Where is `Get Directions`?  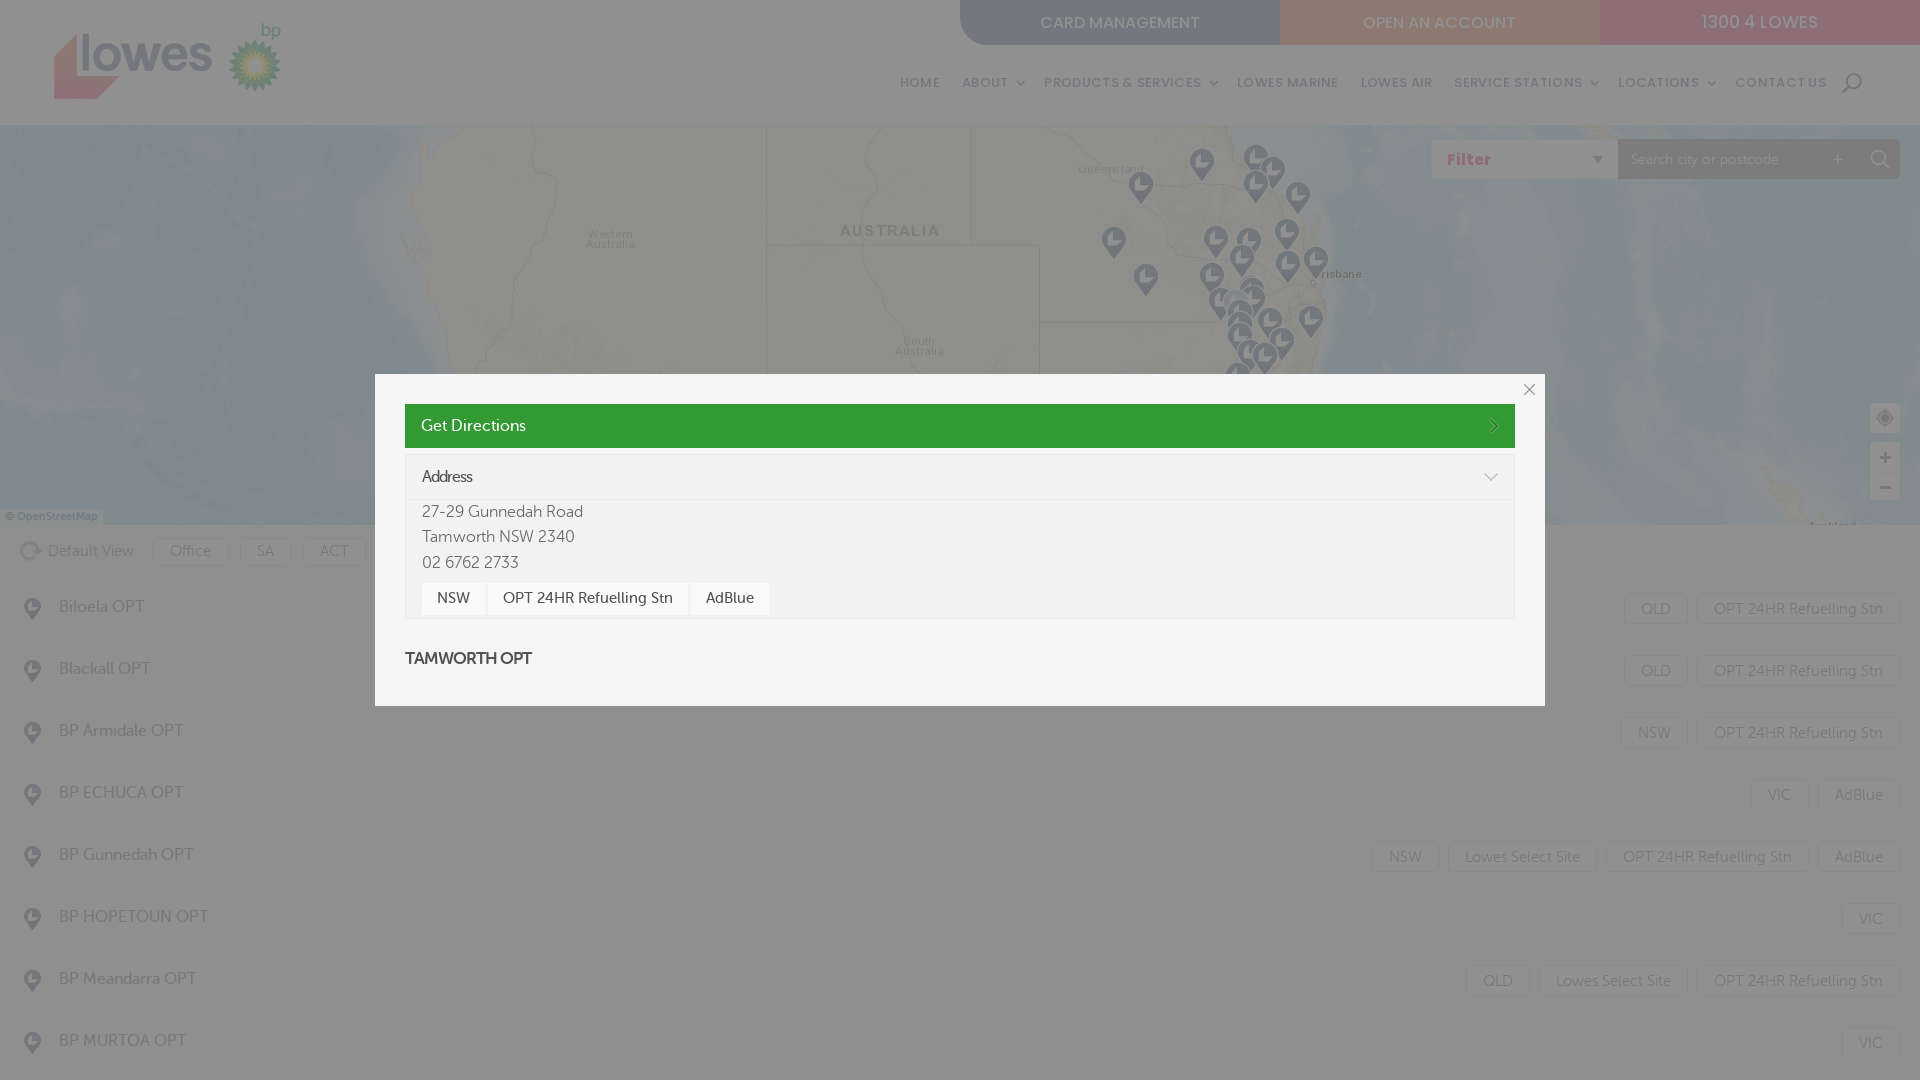 Get Directions is located at coordinates (960, 426).